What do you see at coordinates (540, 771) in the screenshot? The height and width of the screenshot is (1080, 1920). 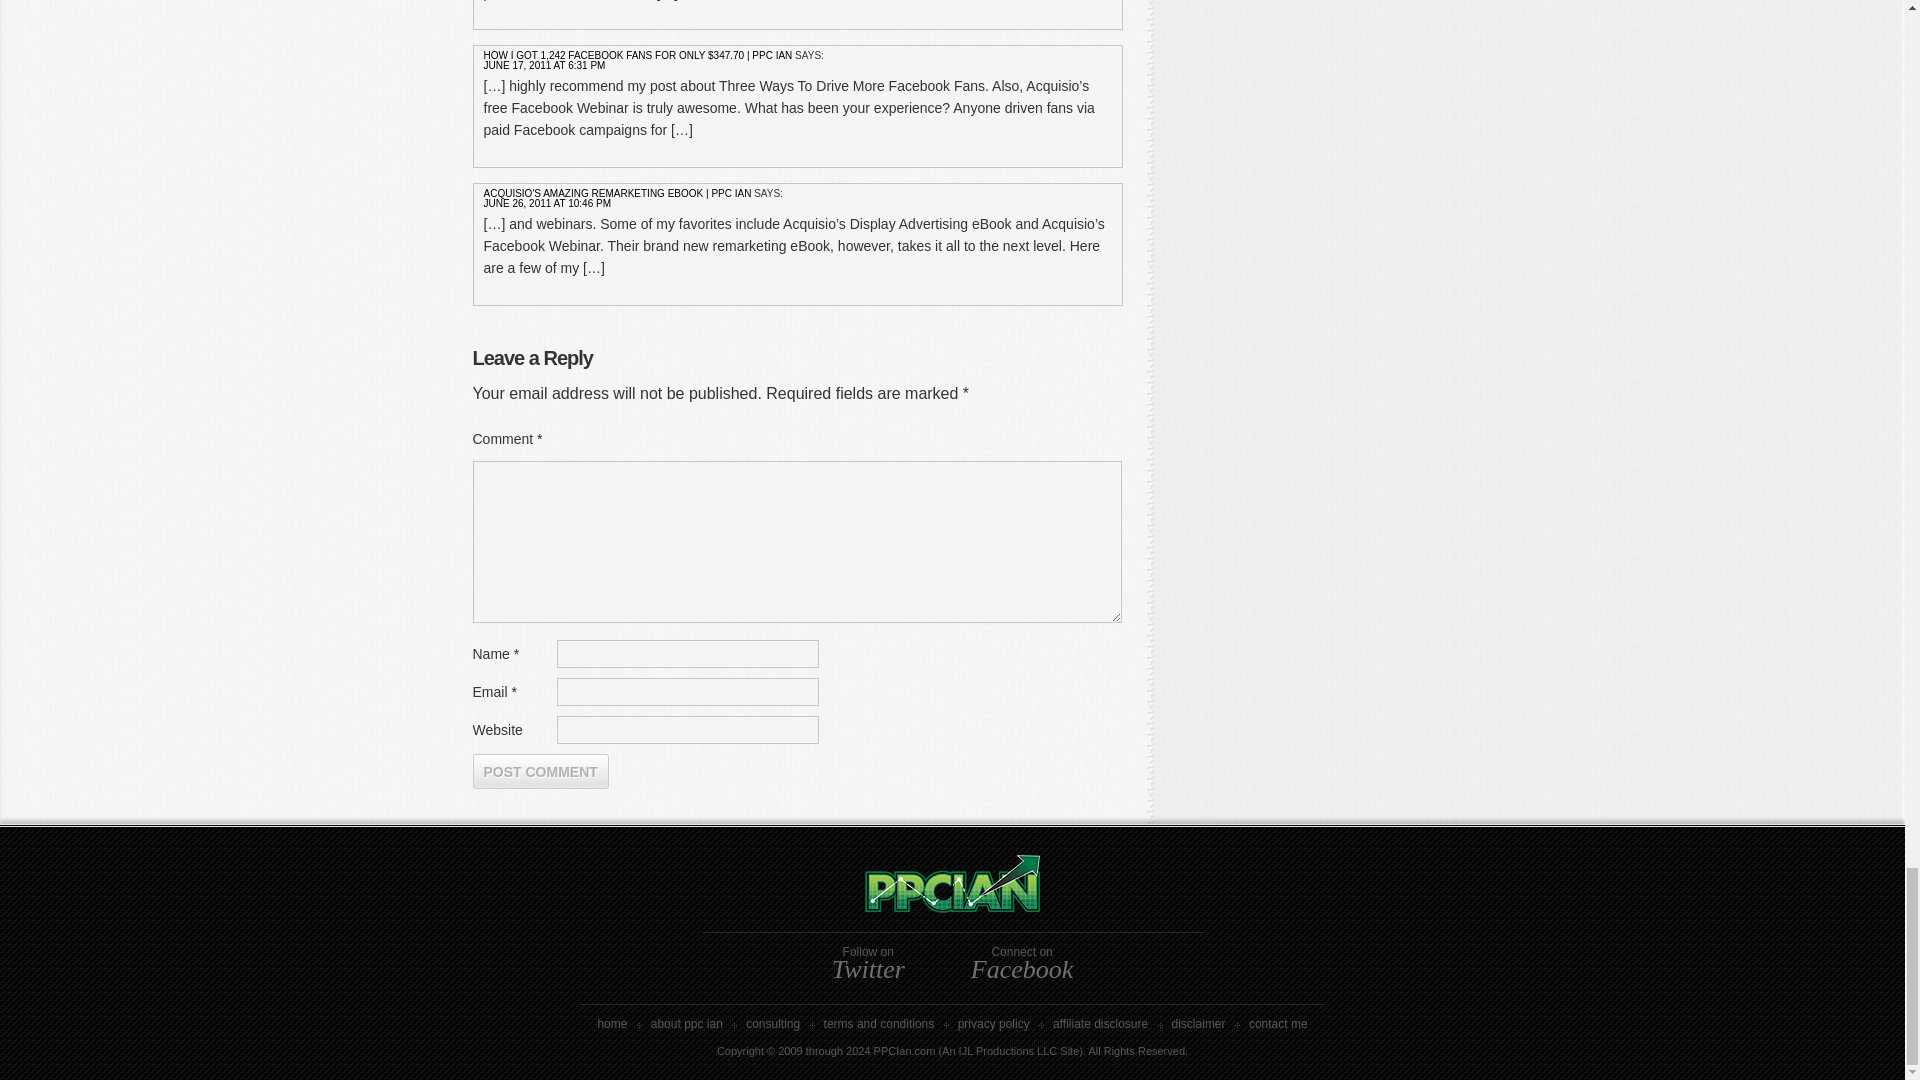 I see `Post Comment` at bounding box center [540, 771].